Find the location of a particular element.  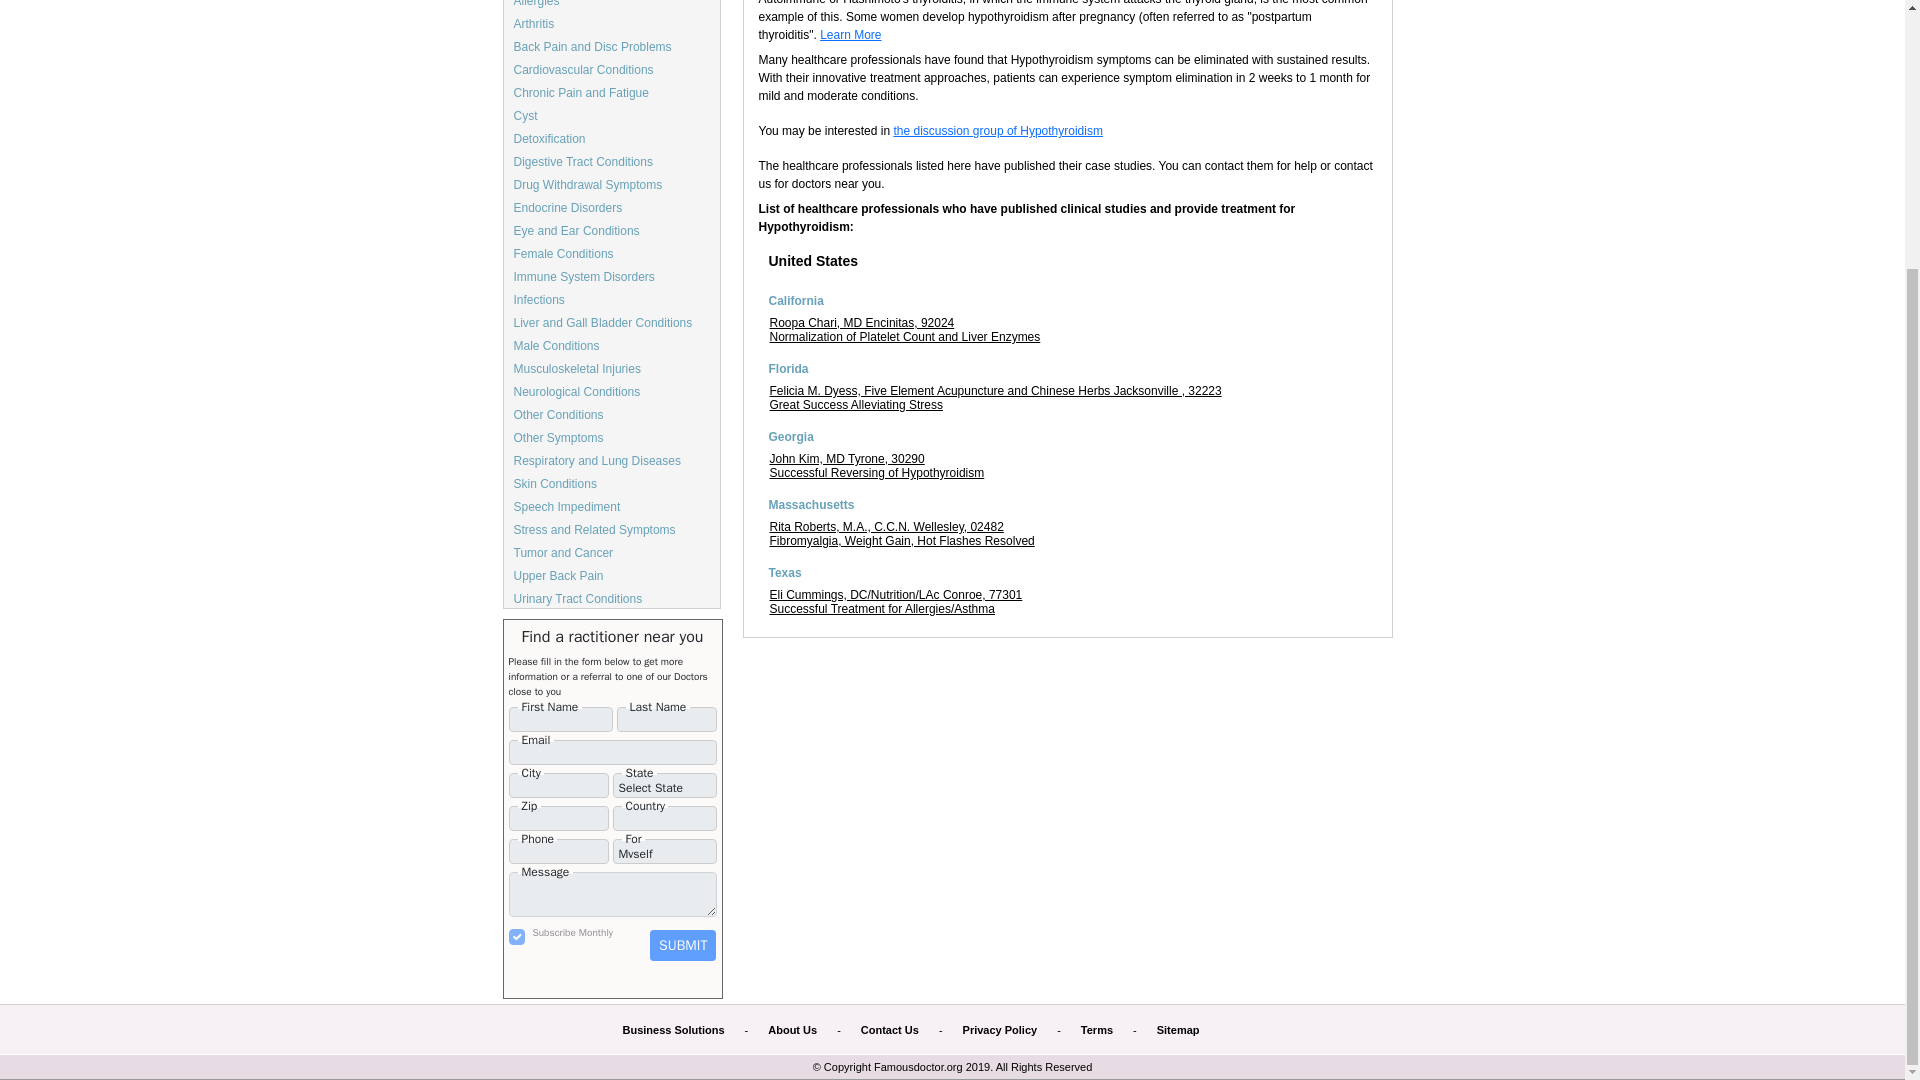

Musculoskeletal Injuries is located at coordinates (578, 368).